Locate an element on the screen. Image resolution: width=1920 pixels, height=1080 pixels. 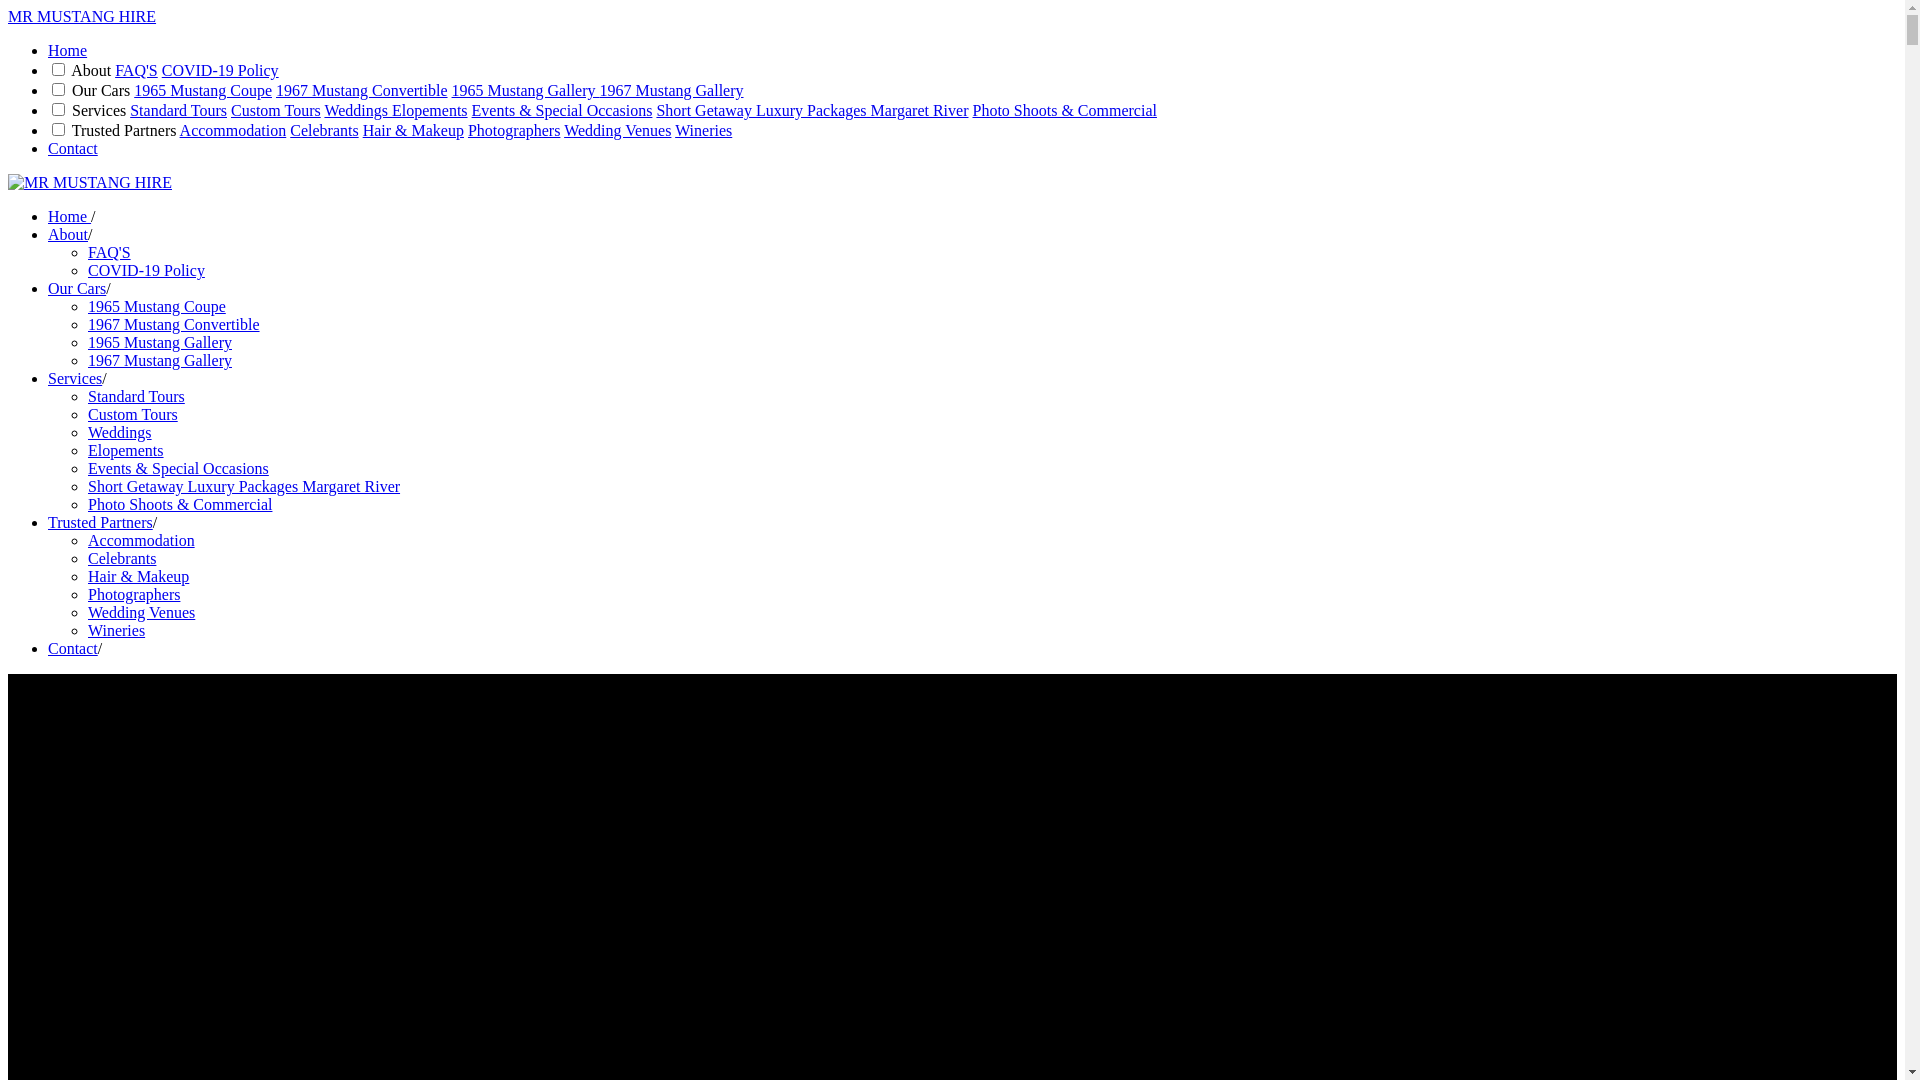
Home is located at coordinates (70, 216).